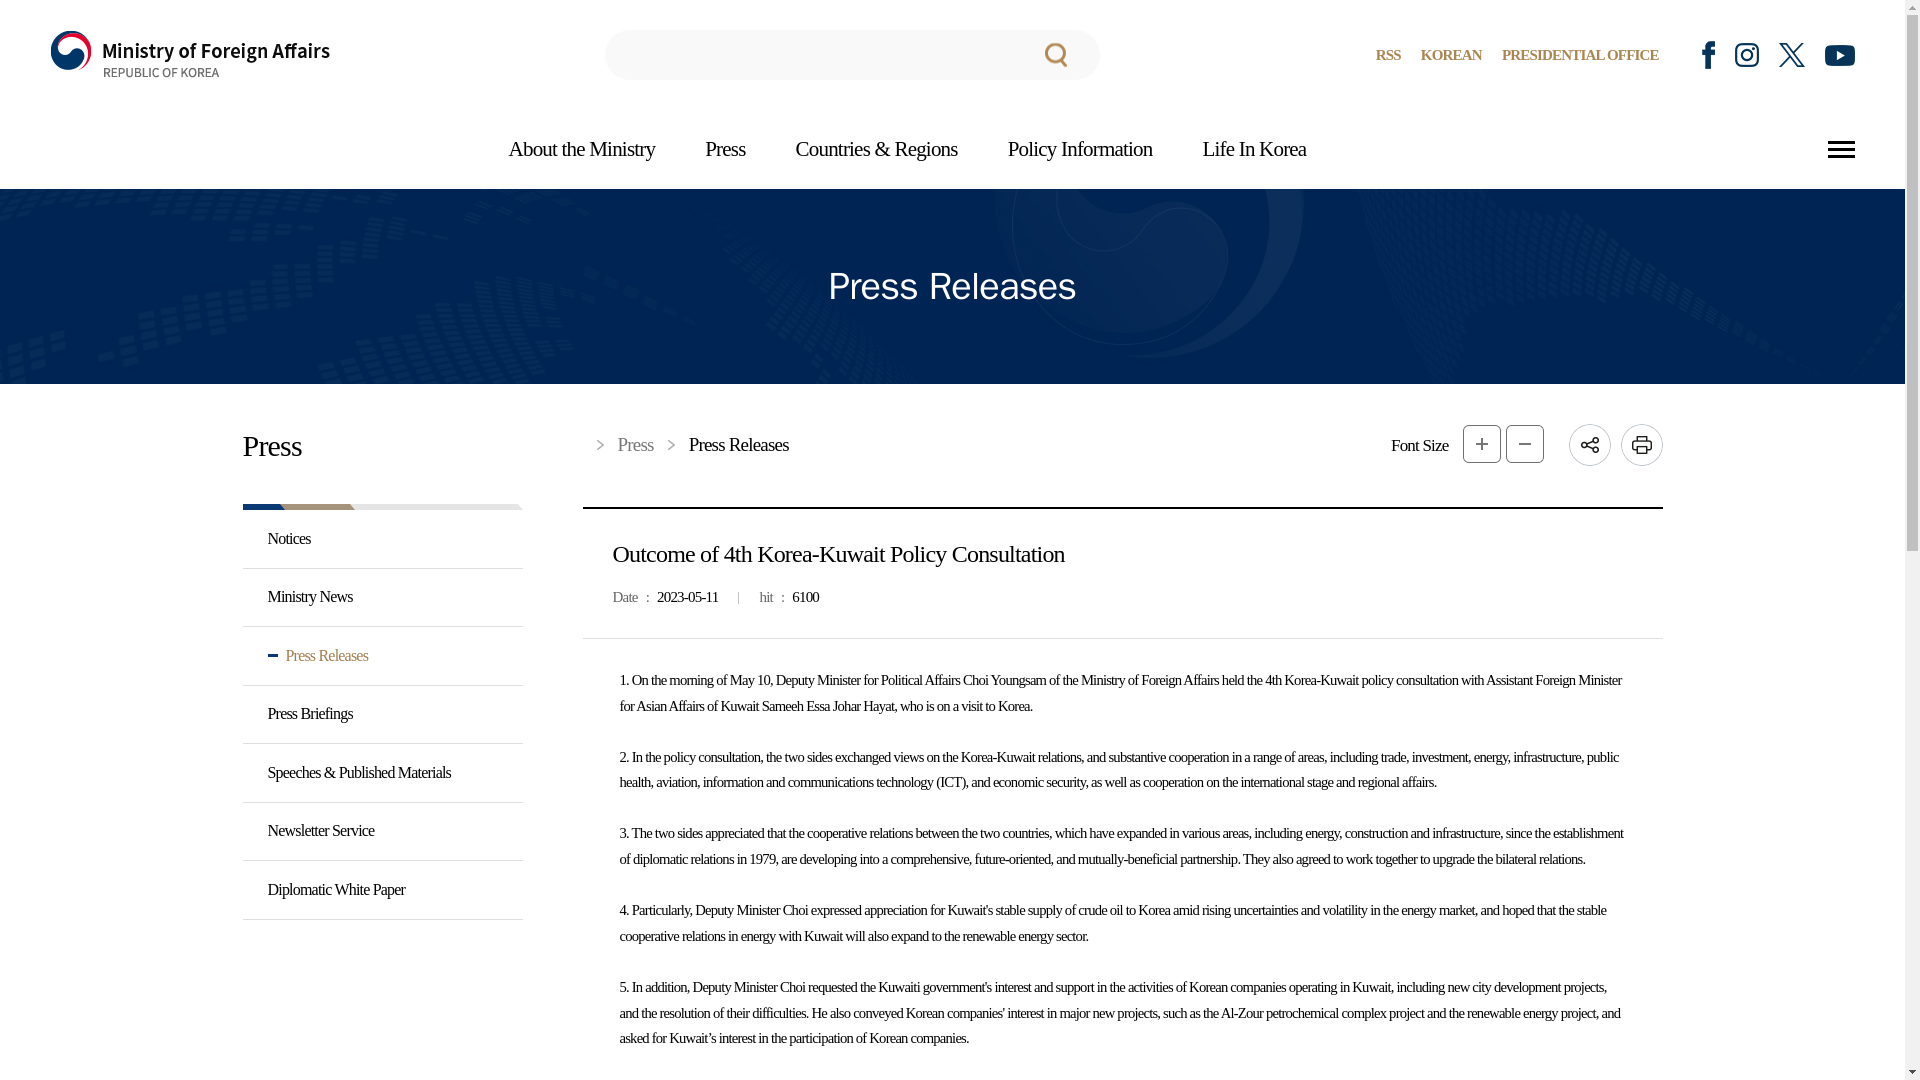  I want to click on KOREAN, so click(1451, 54).